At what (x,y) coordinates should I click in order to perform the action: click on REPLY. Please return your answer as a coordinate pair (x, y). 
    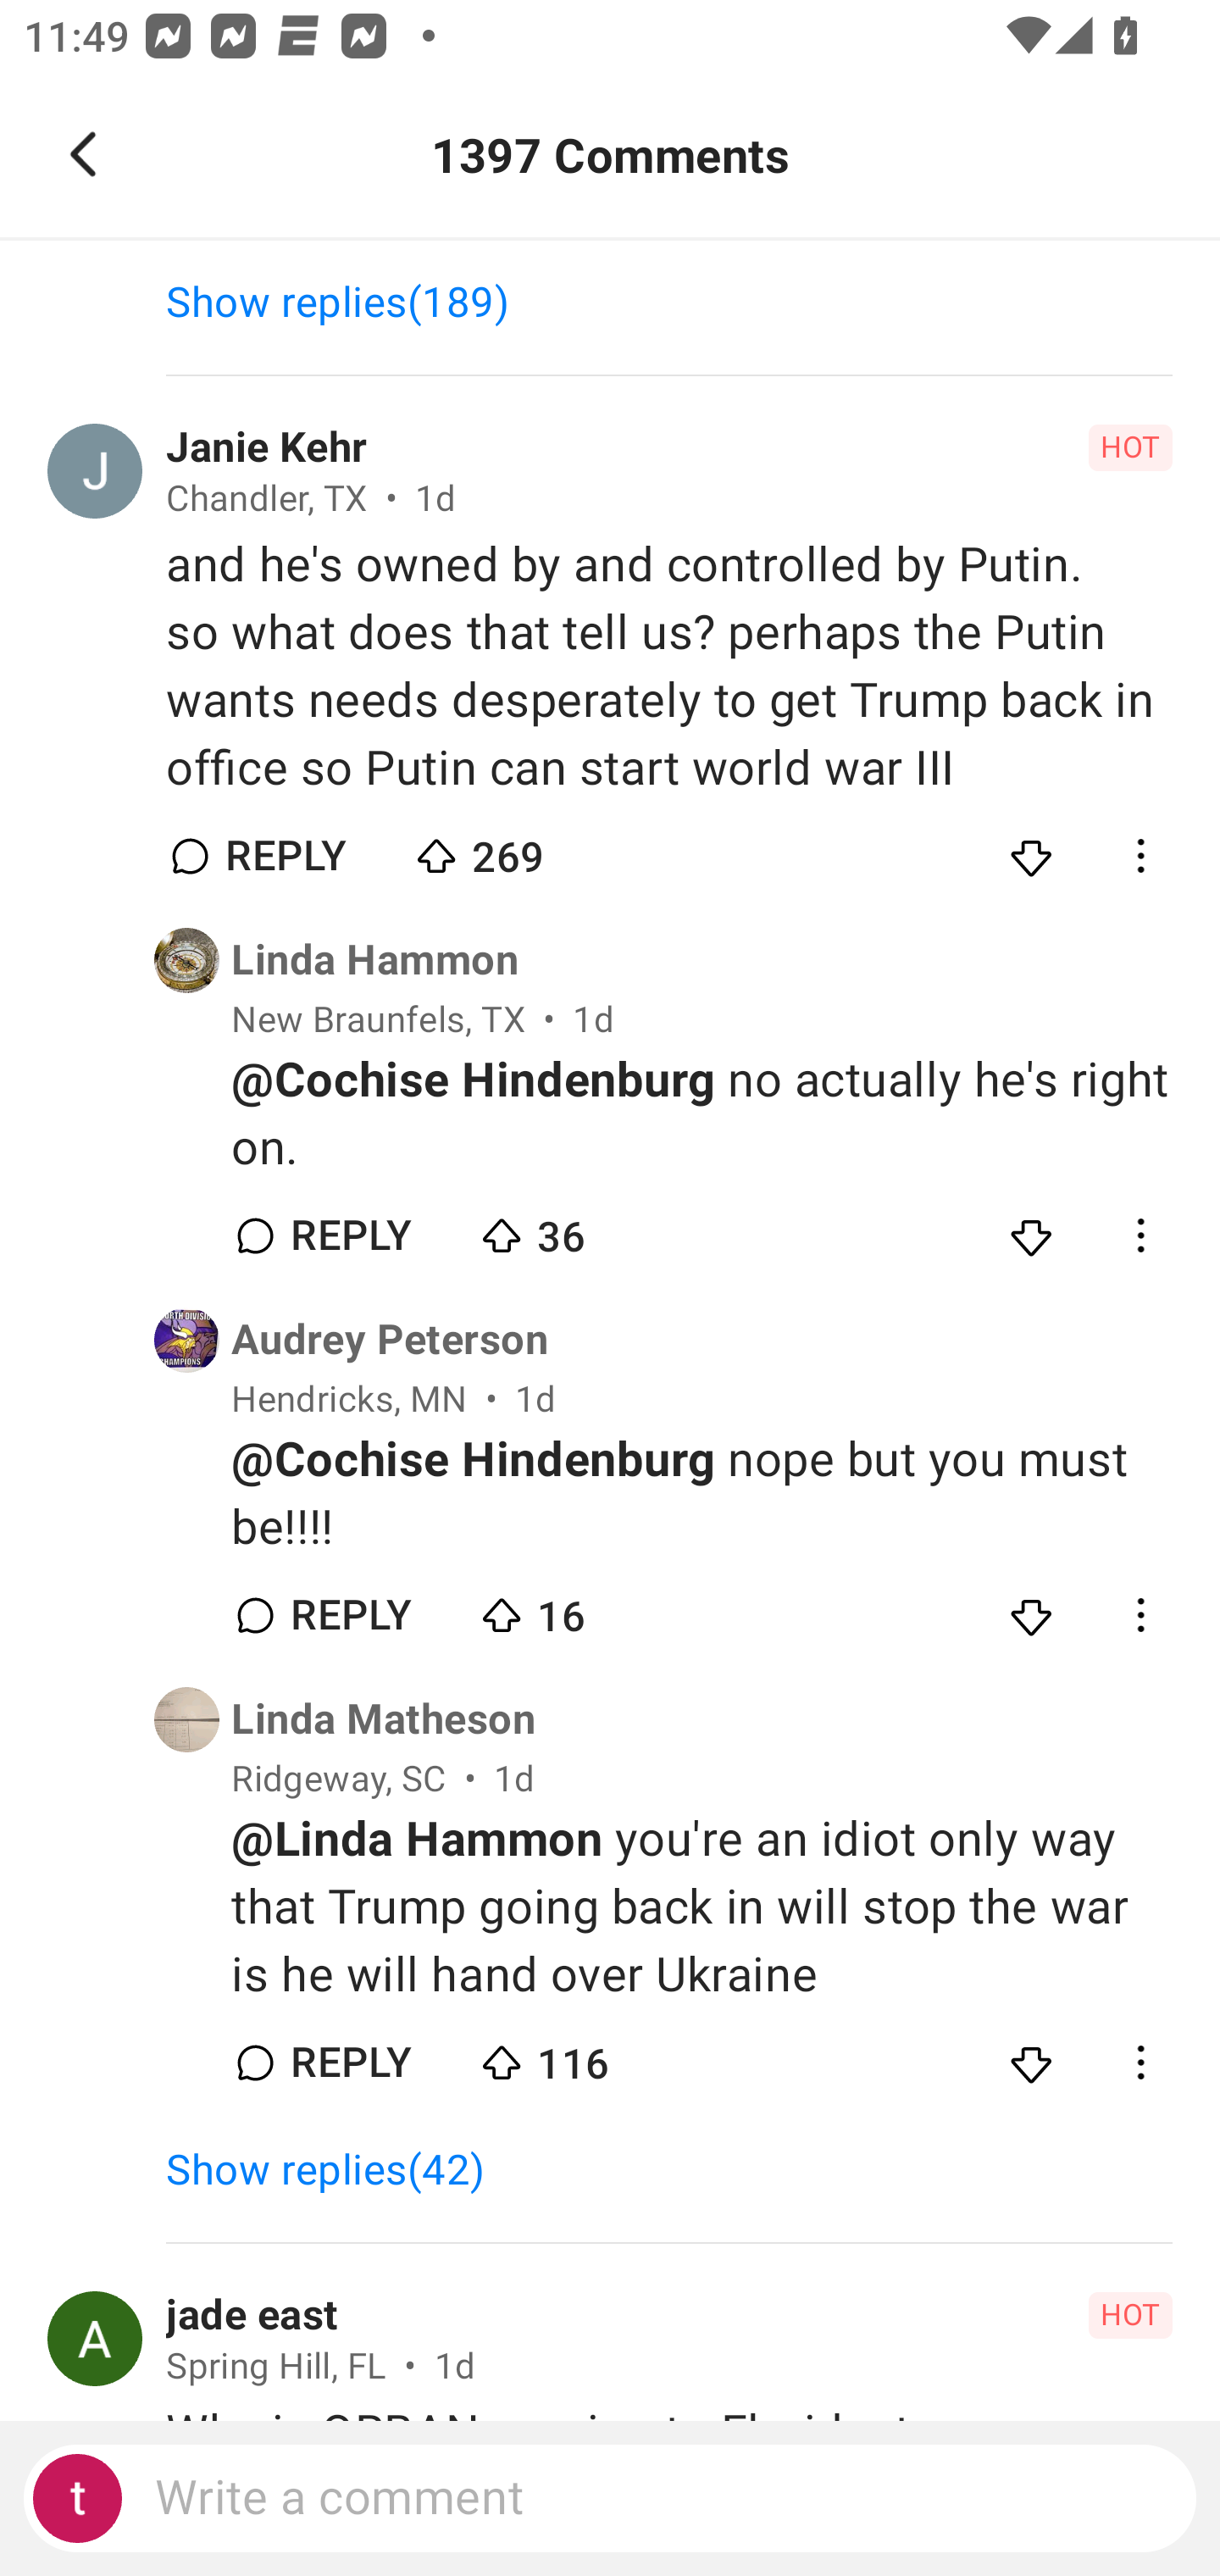
    Looking at the image, I should click on (349, 1616).